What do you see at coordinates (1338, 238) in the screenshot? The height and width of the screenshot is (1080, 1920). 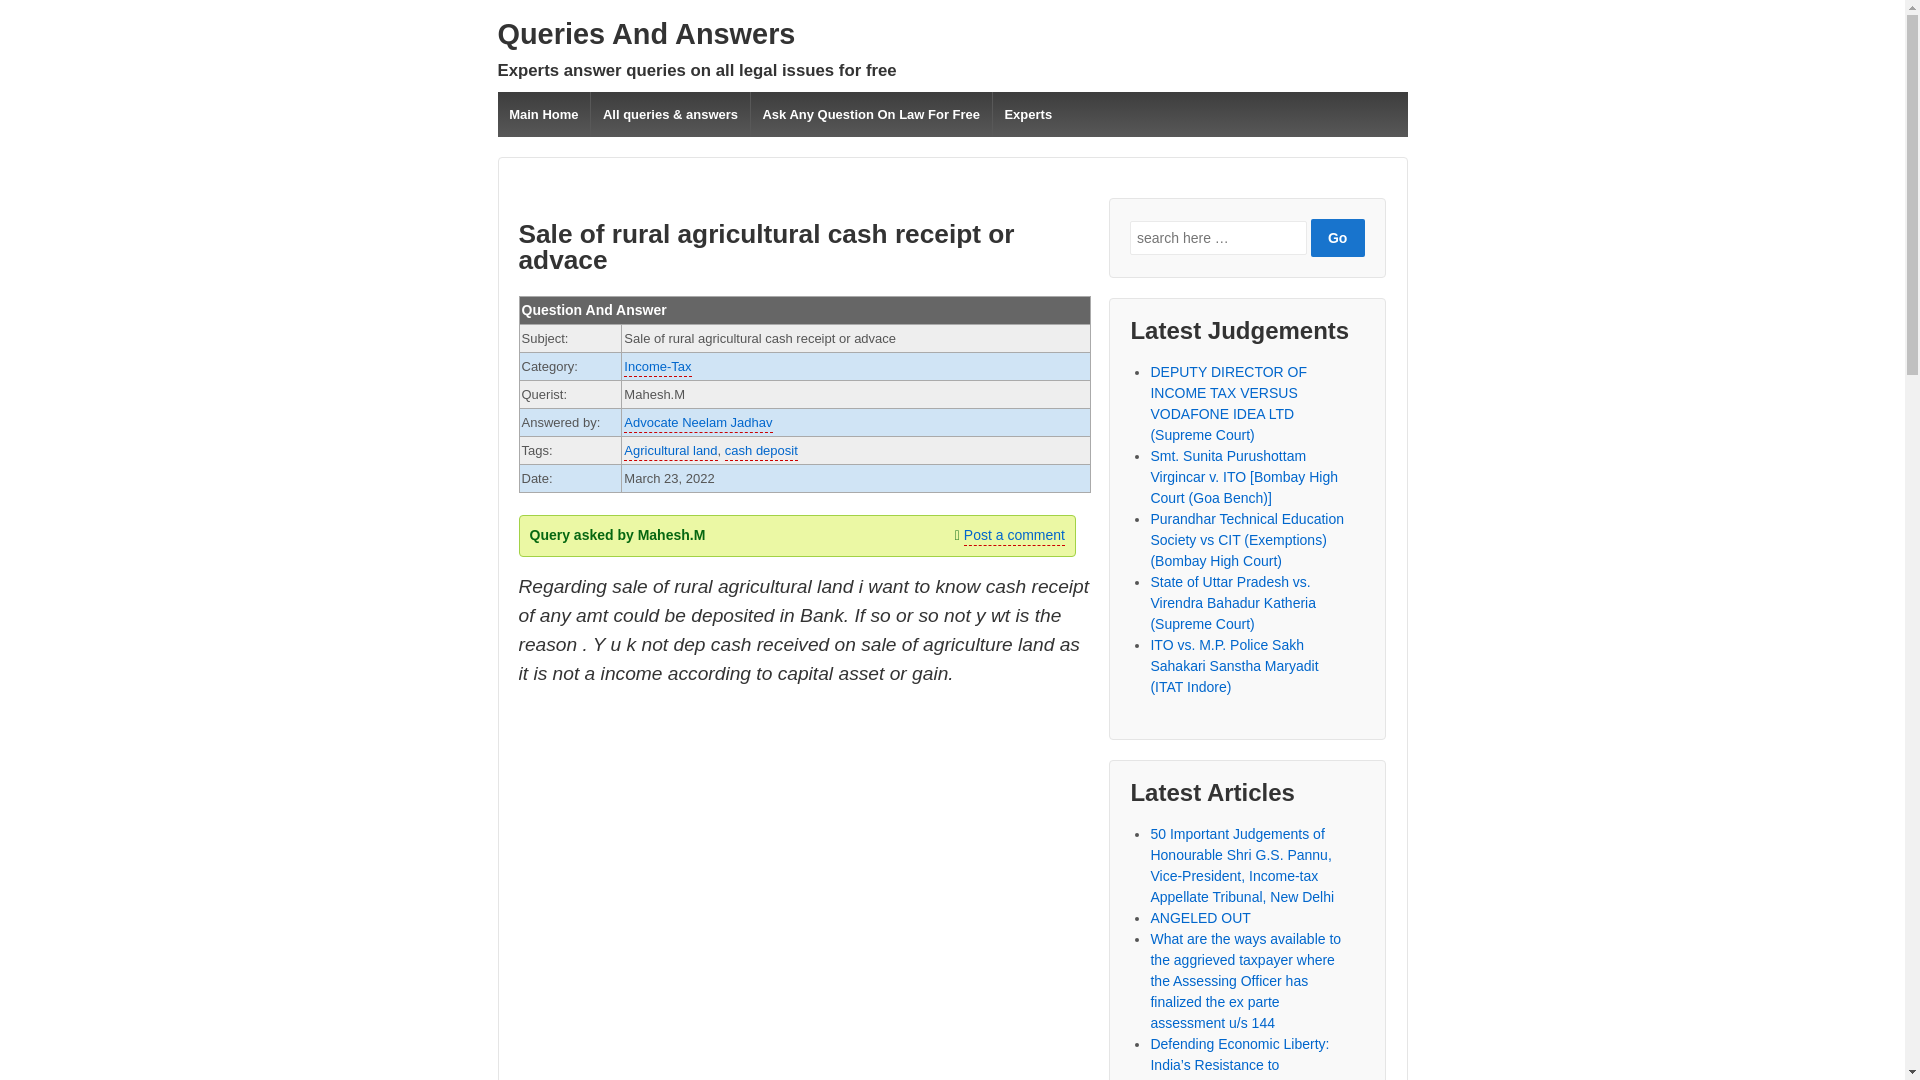 I see `Go` at bounding box center [1338, 238].